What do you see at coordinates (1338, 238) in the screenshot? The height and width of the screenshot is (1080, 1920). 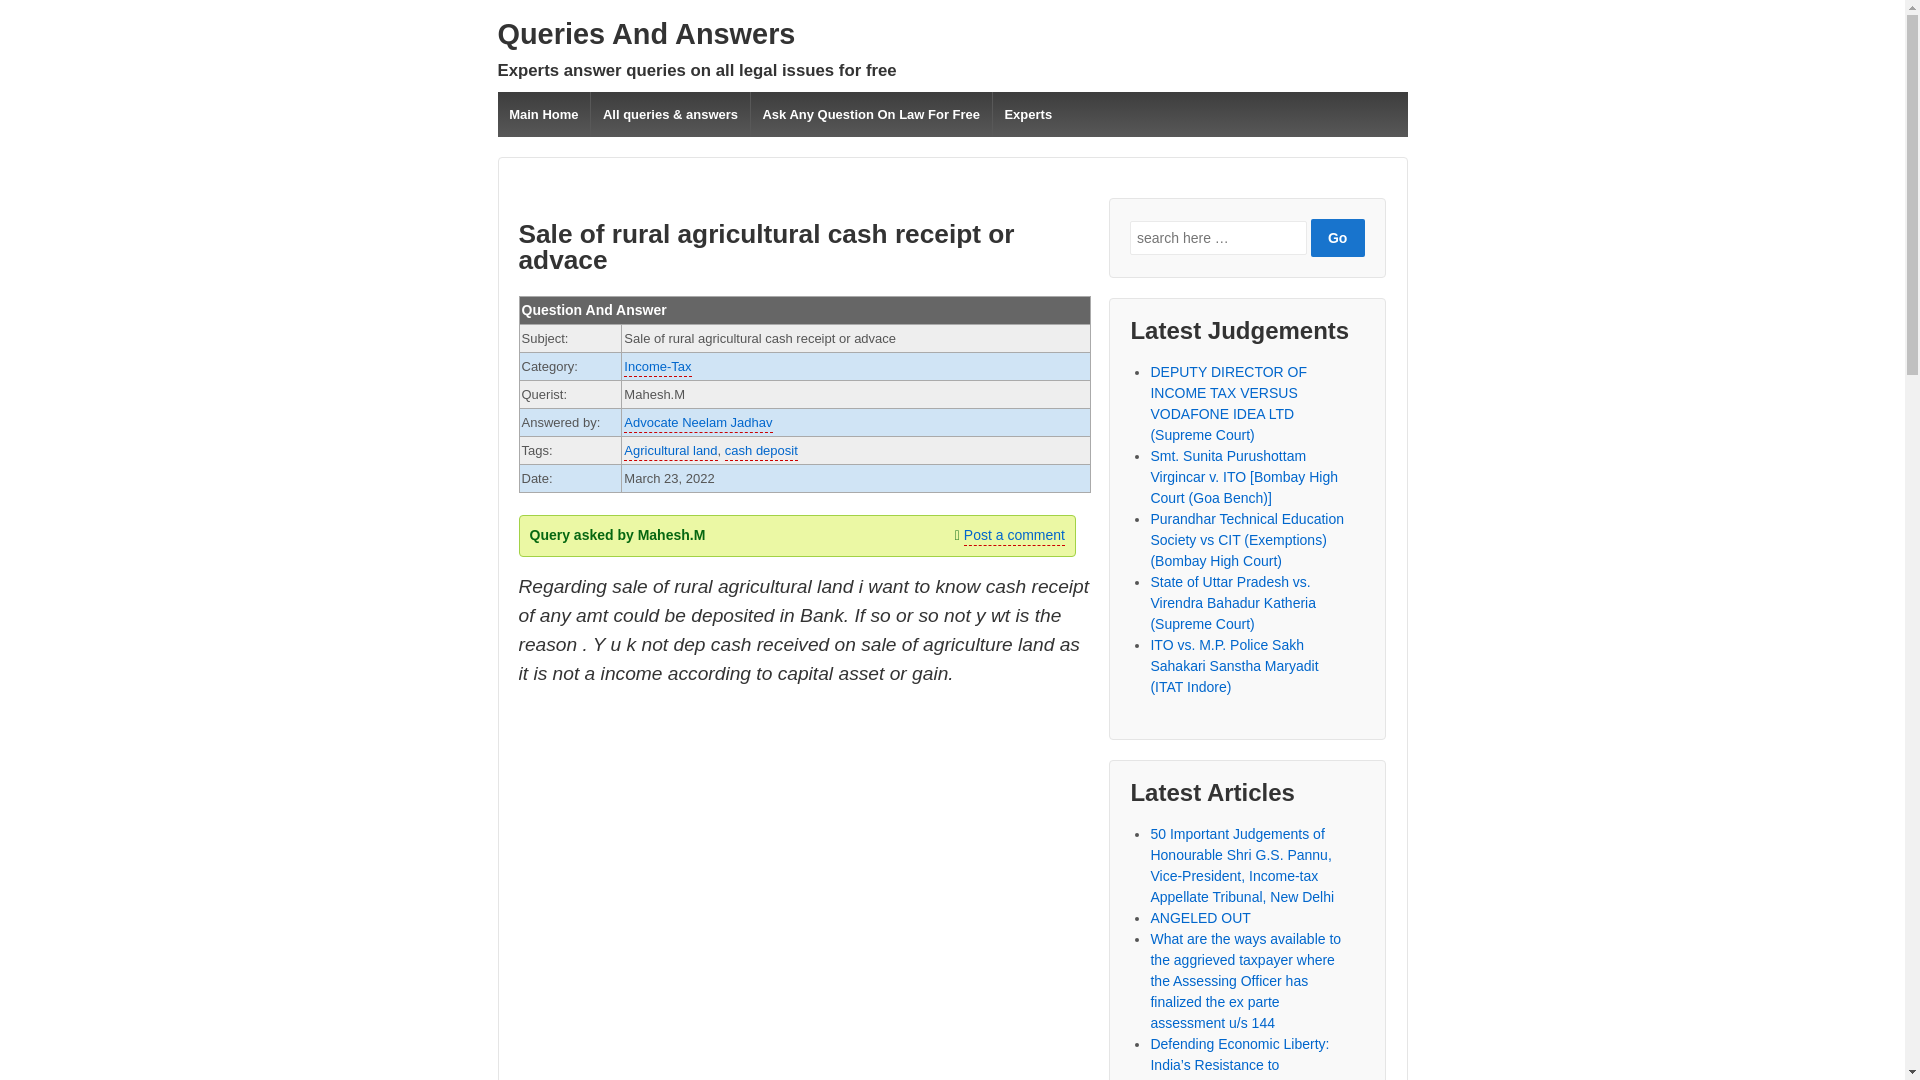 I see `Go` at bounding box center [1338, 238].